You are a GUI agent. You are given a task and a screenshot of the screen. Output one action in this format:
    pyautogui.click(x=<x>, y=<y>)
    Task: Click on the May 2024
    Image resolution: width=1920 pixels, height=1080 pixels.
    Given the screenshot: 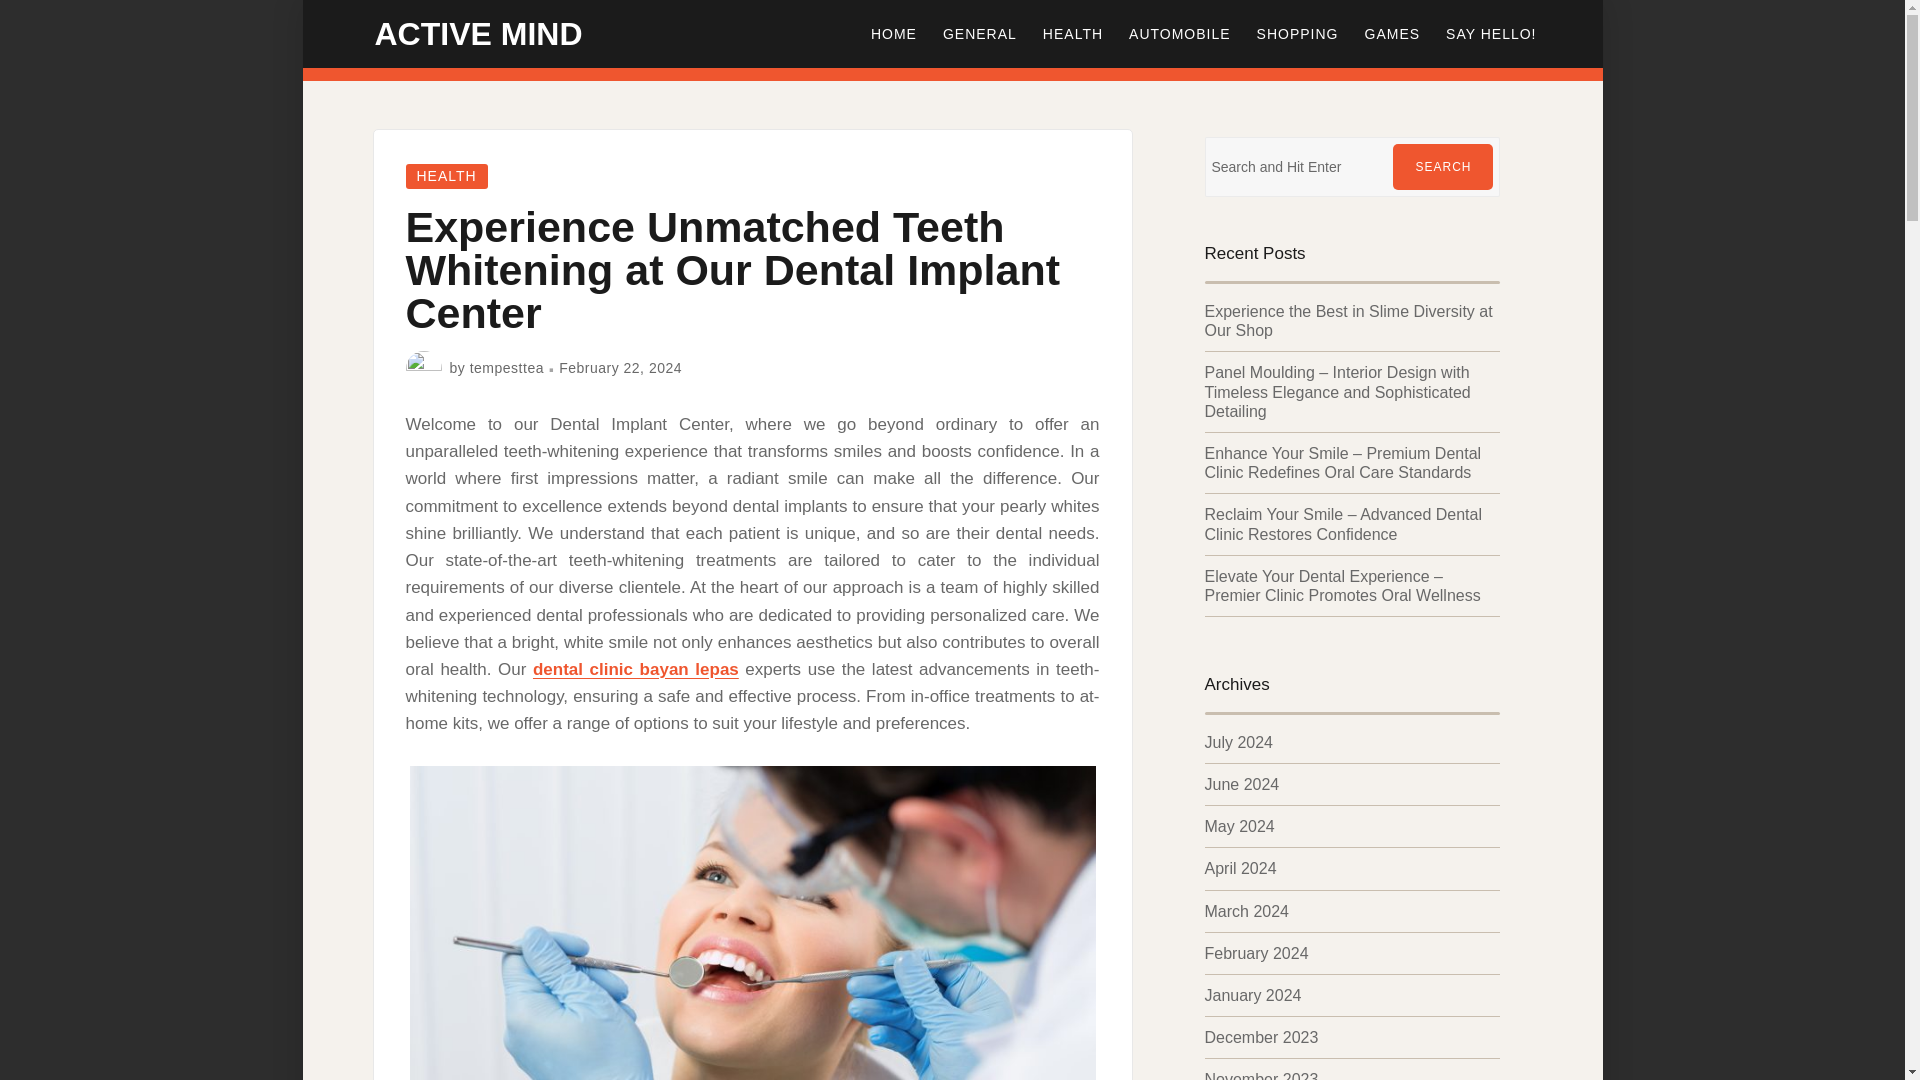 What is the action you would take?
    pyautogui.click(x=1238, y=826)
    